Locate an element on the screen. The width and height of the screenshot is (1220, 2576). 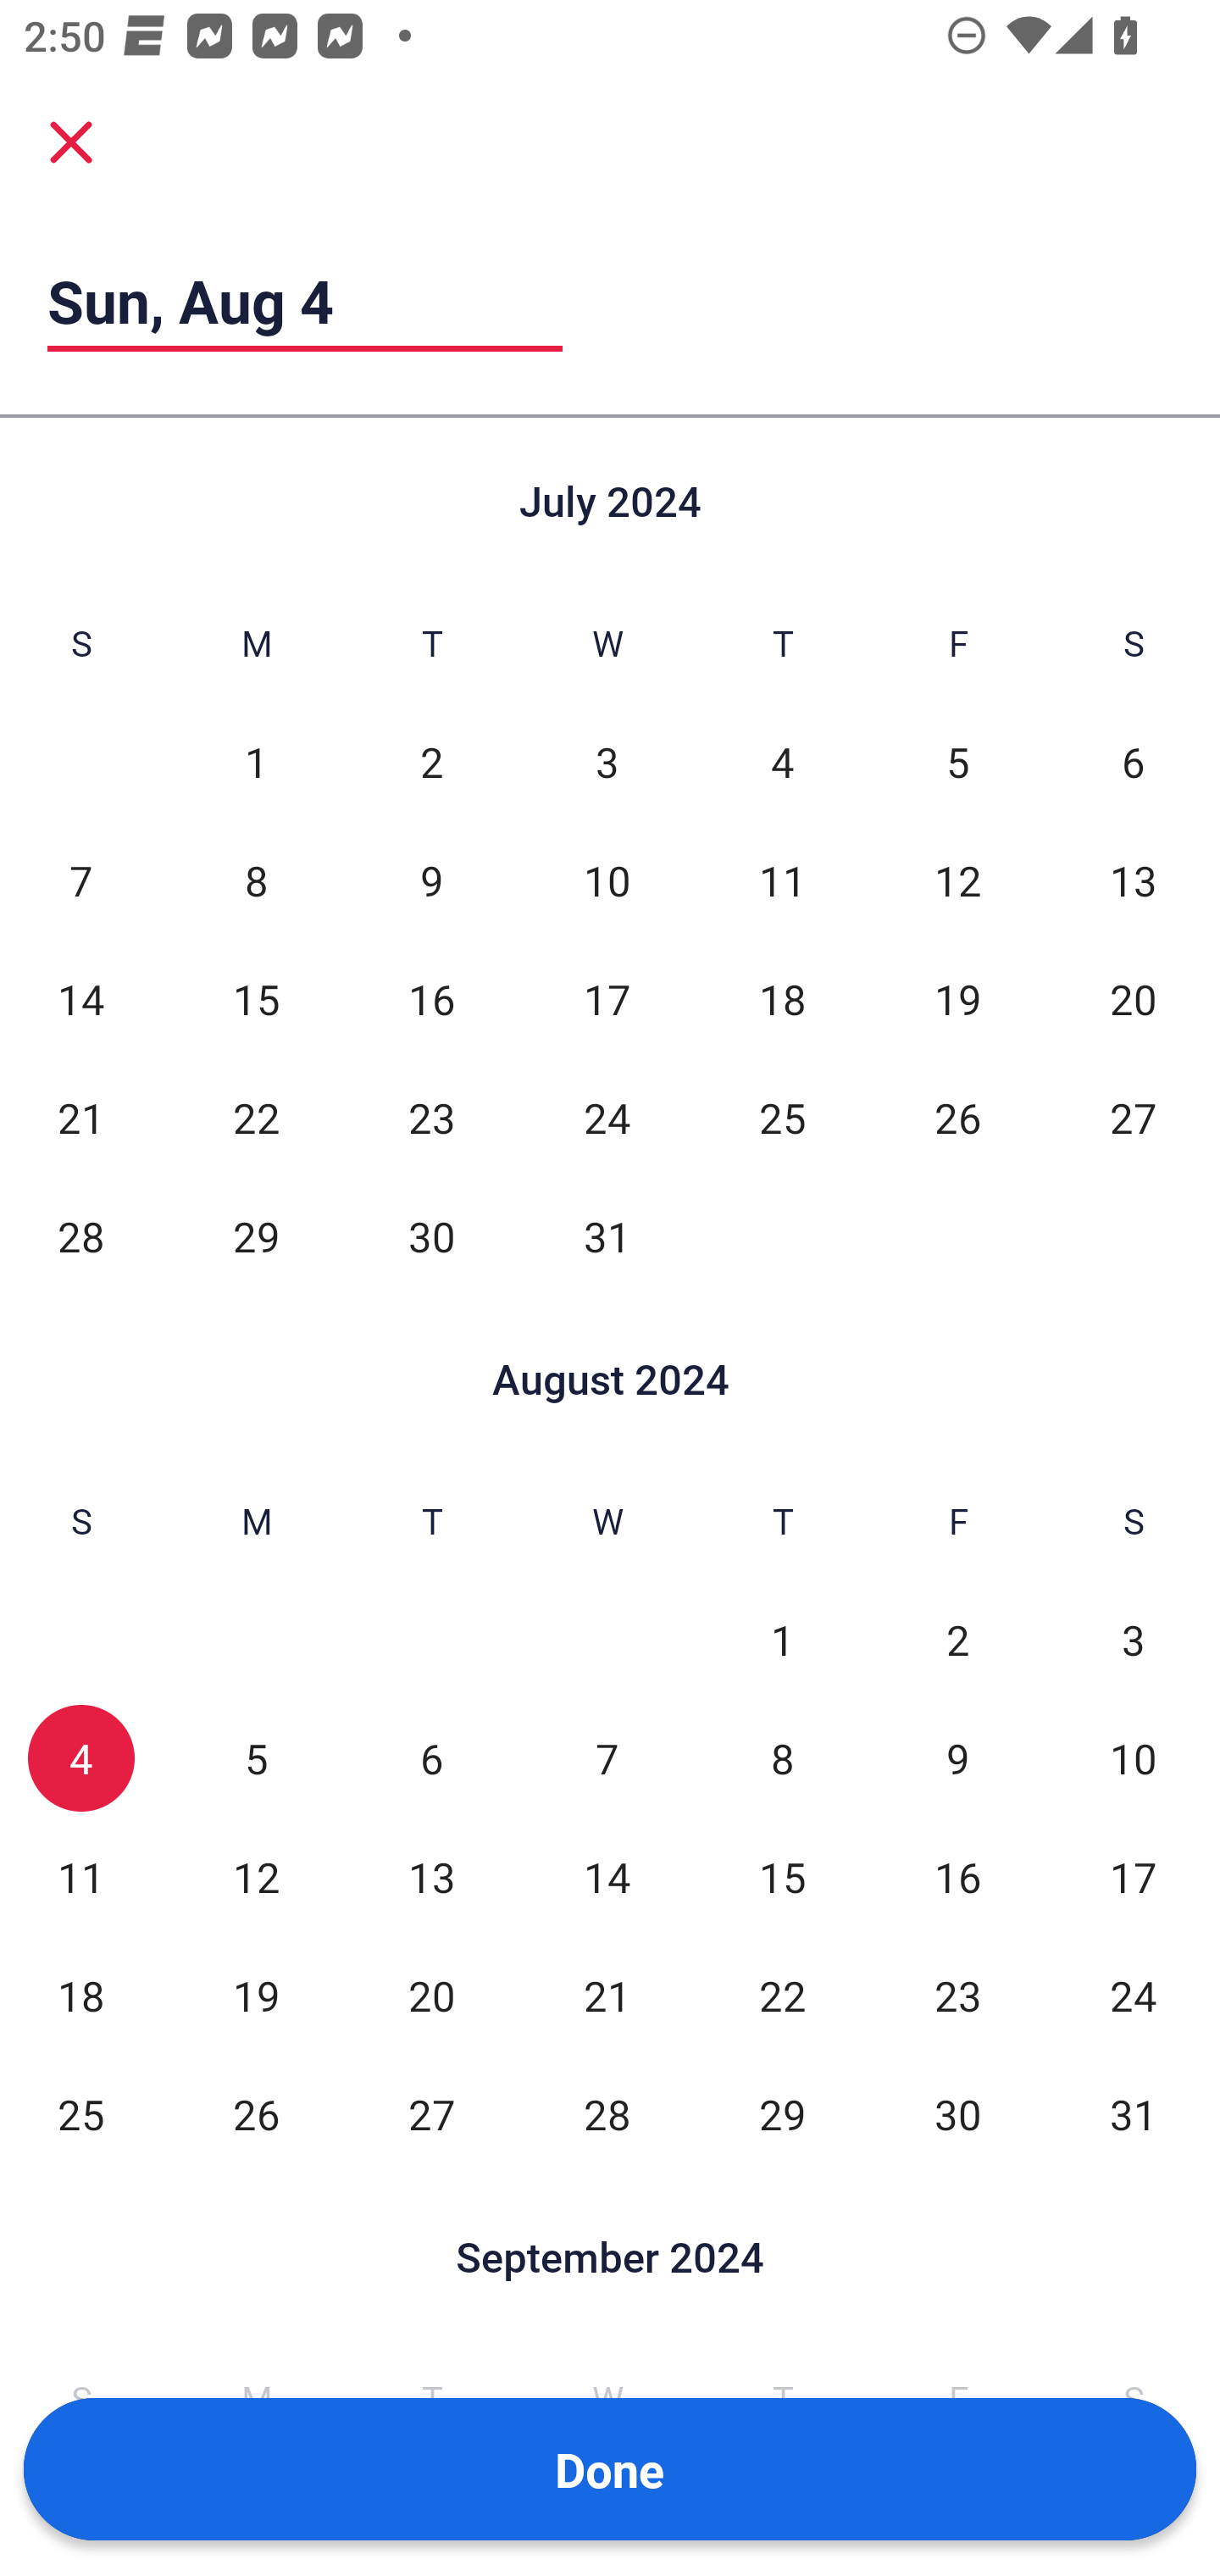
4 Thu, Jul 4, Not Selected is located at coordinates (782, 762).